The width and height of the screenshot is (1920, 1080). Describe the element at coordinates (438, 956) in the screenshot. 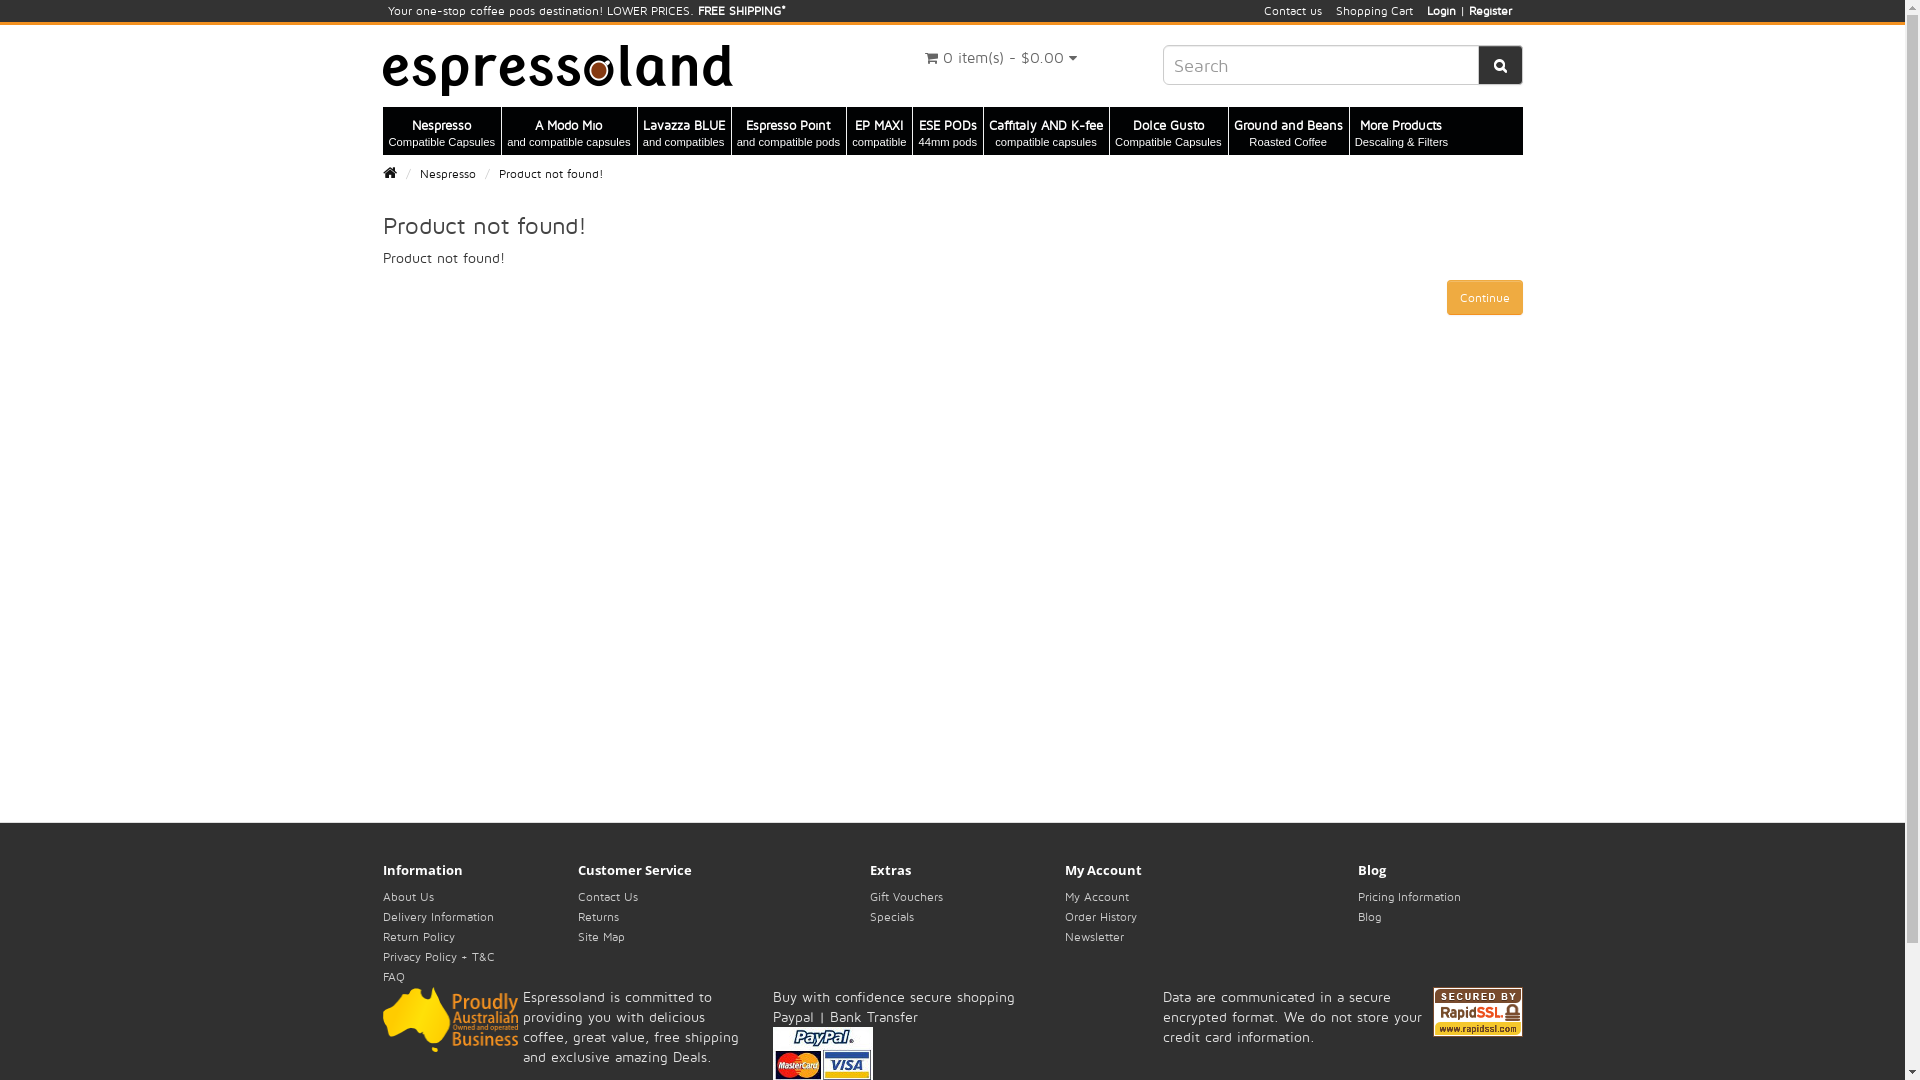

I see `Privacy Policy + T&C` at that location.